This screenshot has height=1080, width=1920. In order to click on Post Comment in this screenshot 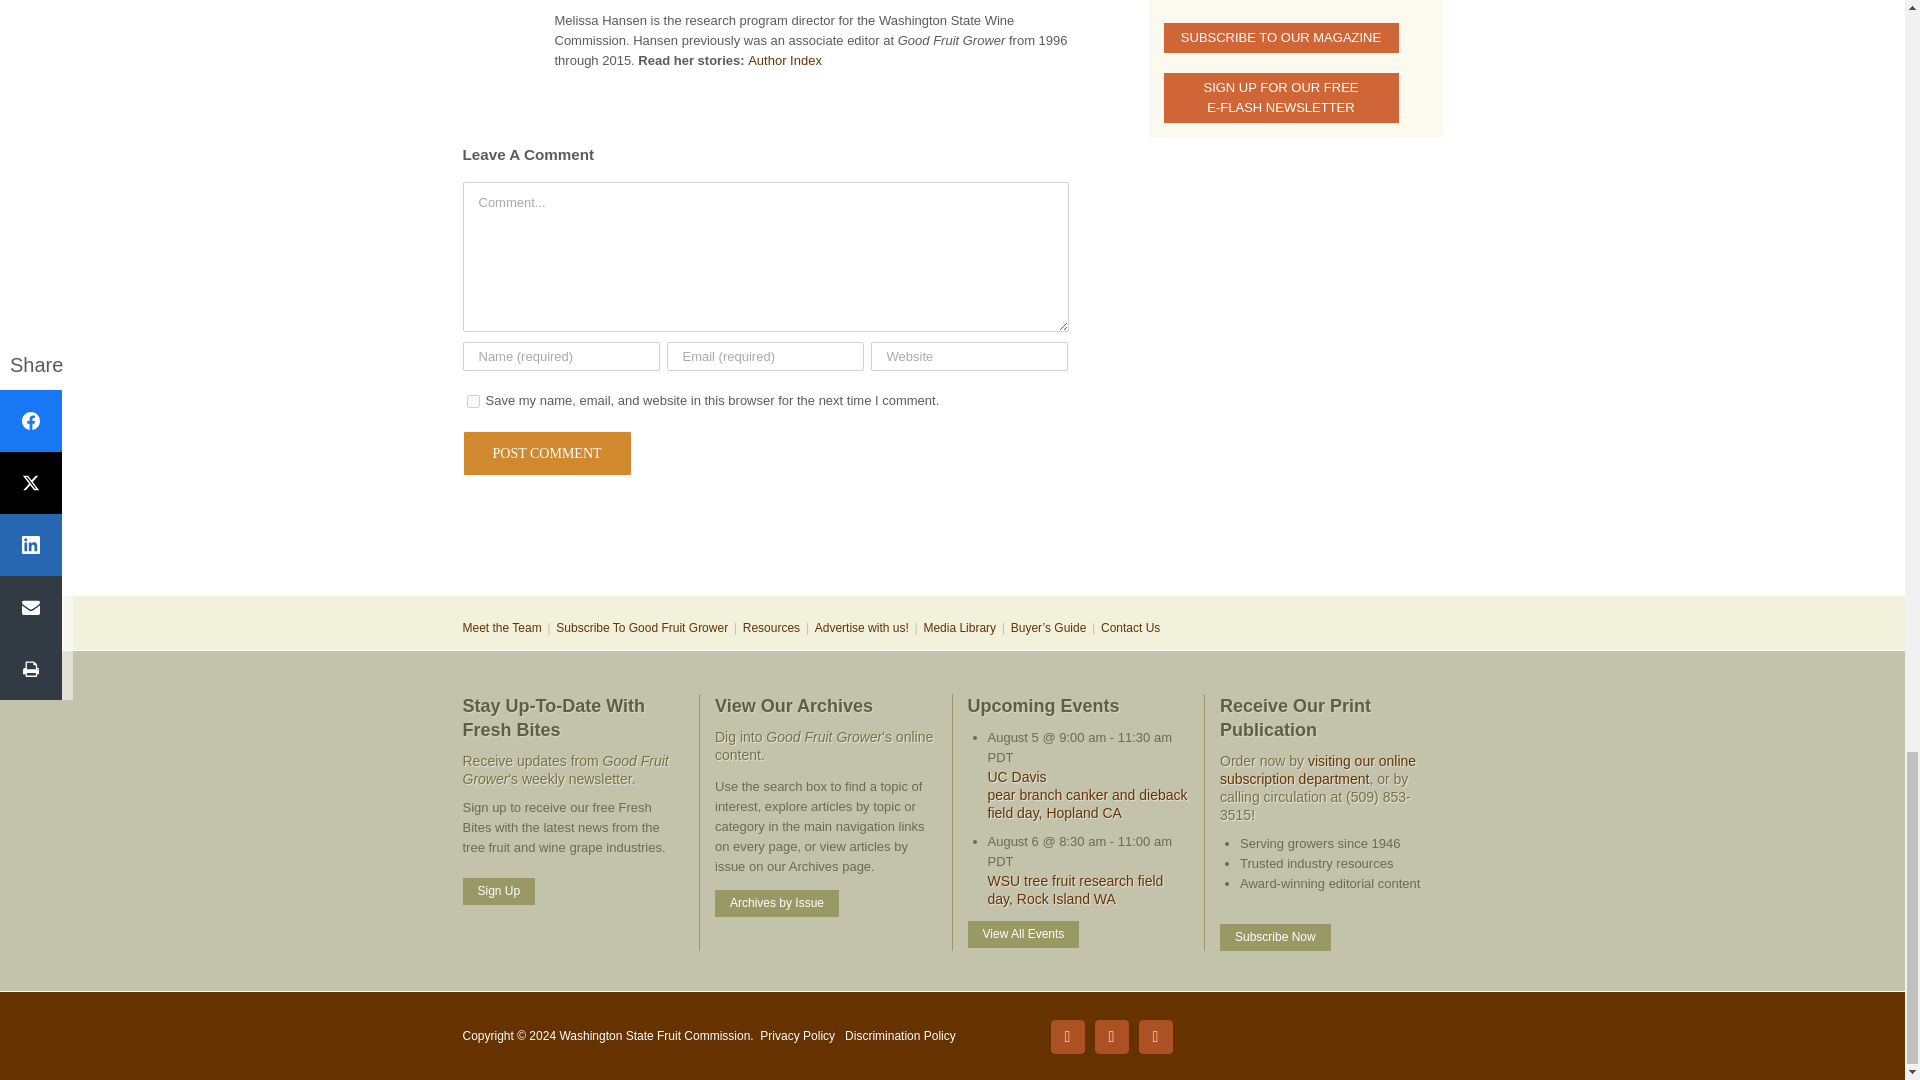, I will do `click(546, 453)`.